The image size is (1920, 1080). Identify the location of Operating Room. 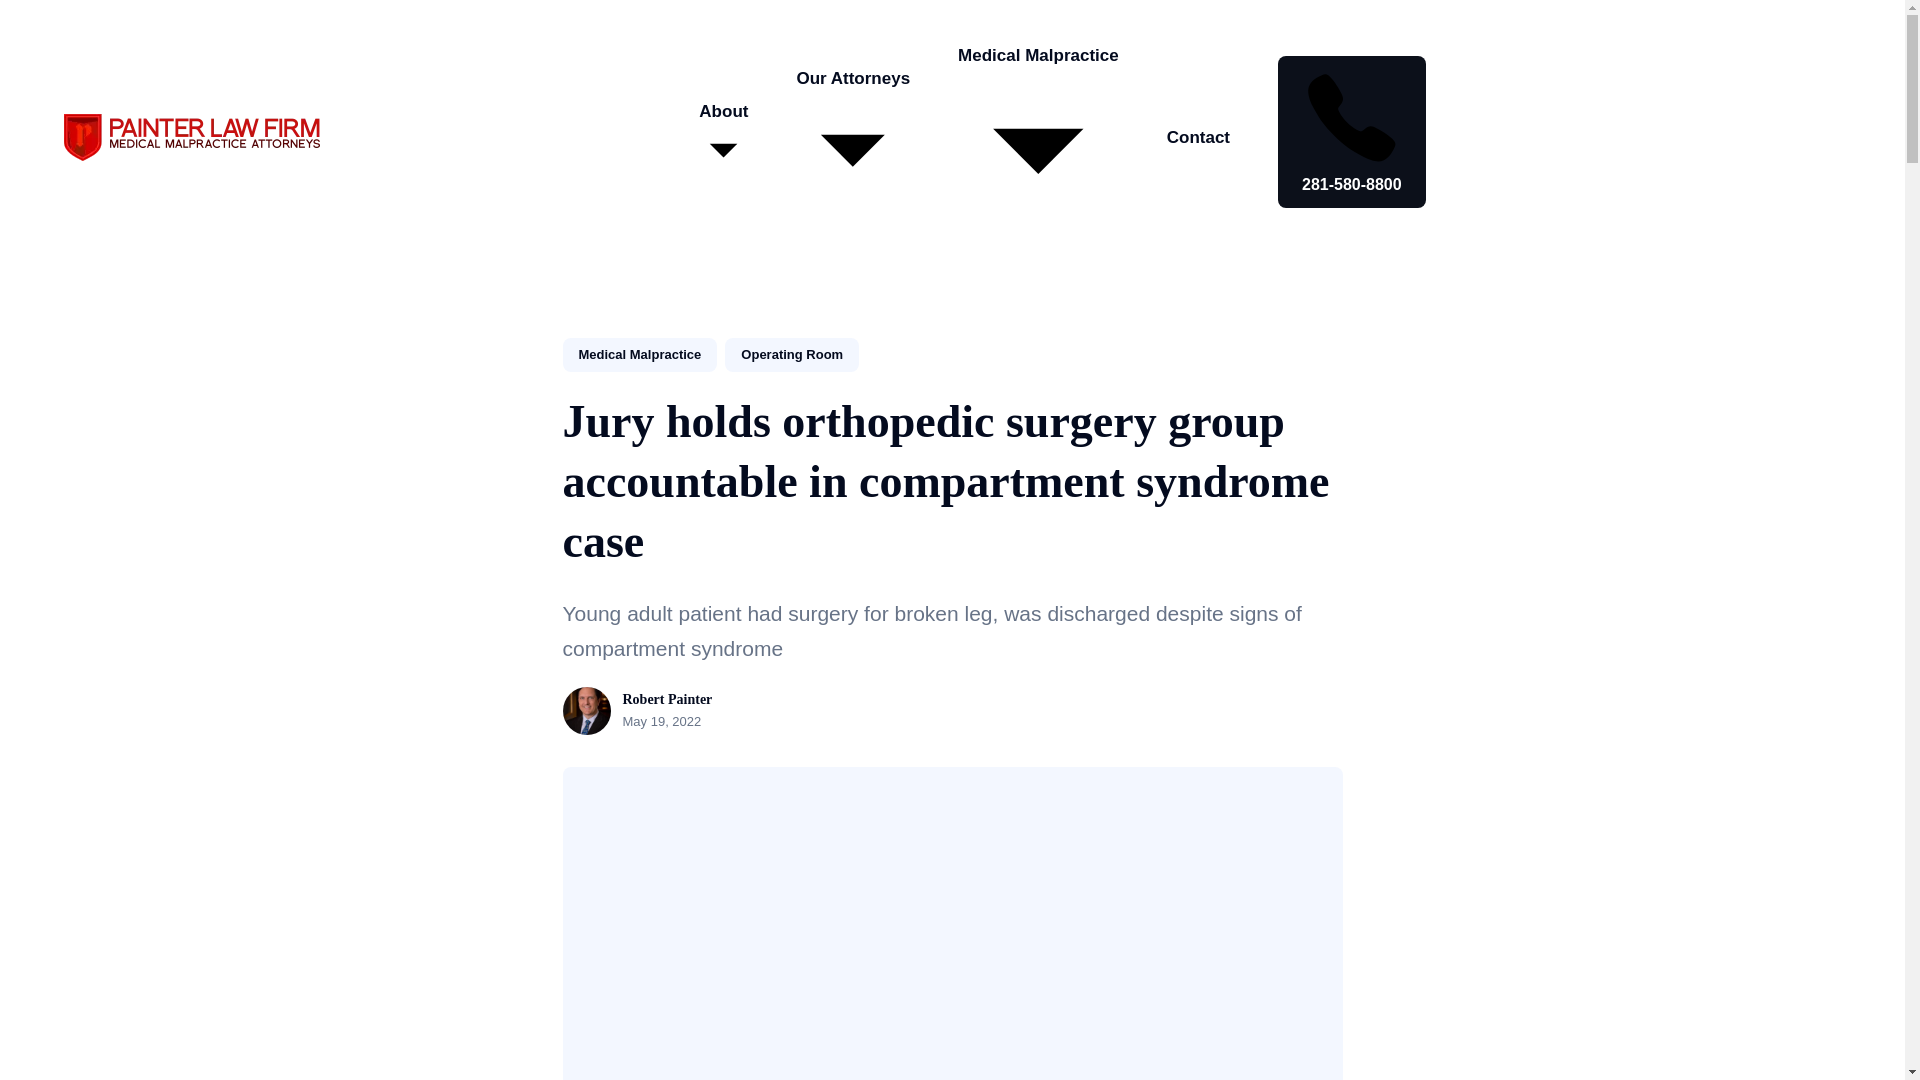
(792, 354).